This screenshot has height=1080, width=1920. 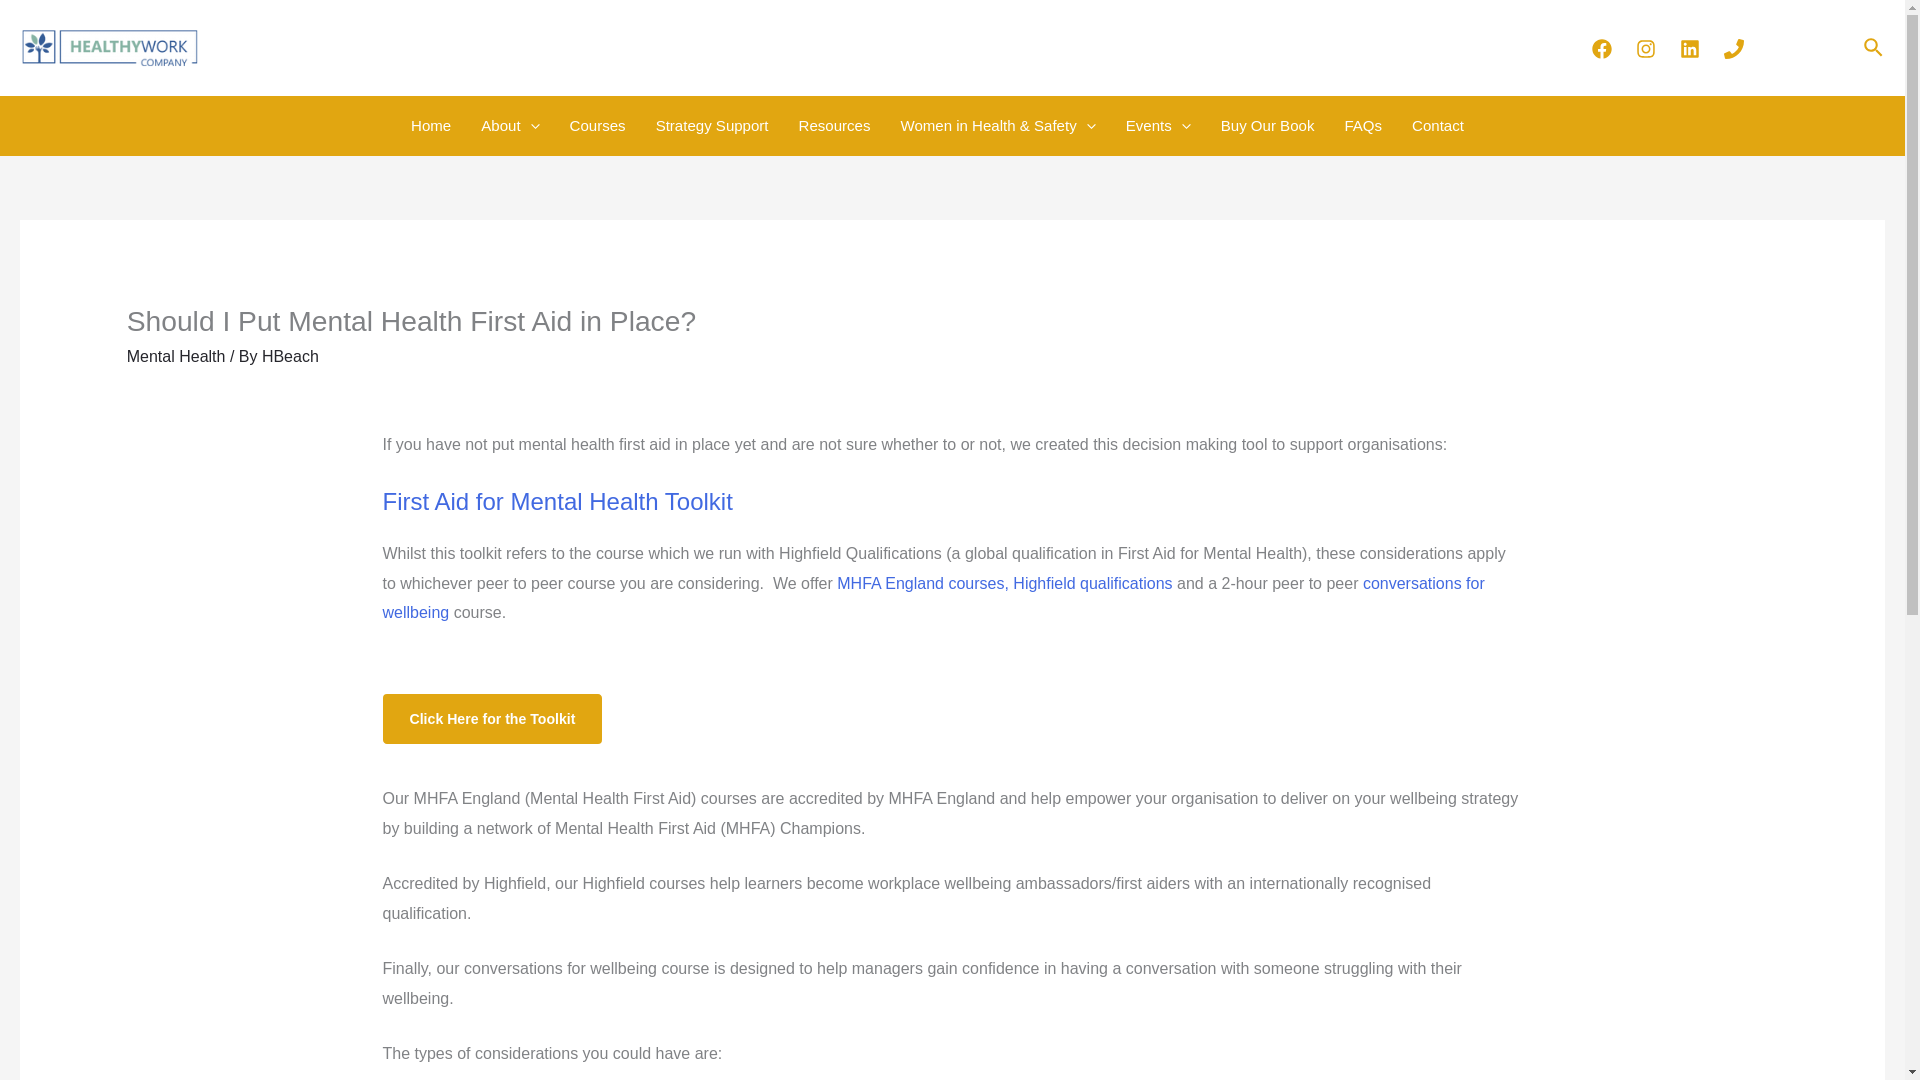 I want to click on Home, so click(x=430, y=126).